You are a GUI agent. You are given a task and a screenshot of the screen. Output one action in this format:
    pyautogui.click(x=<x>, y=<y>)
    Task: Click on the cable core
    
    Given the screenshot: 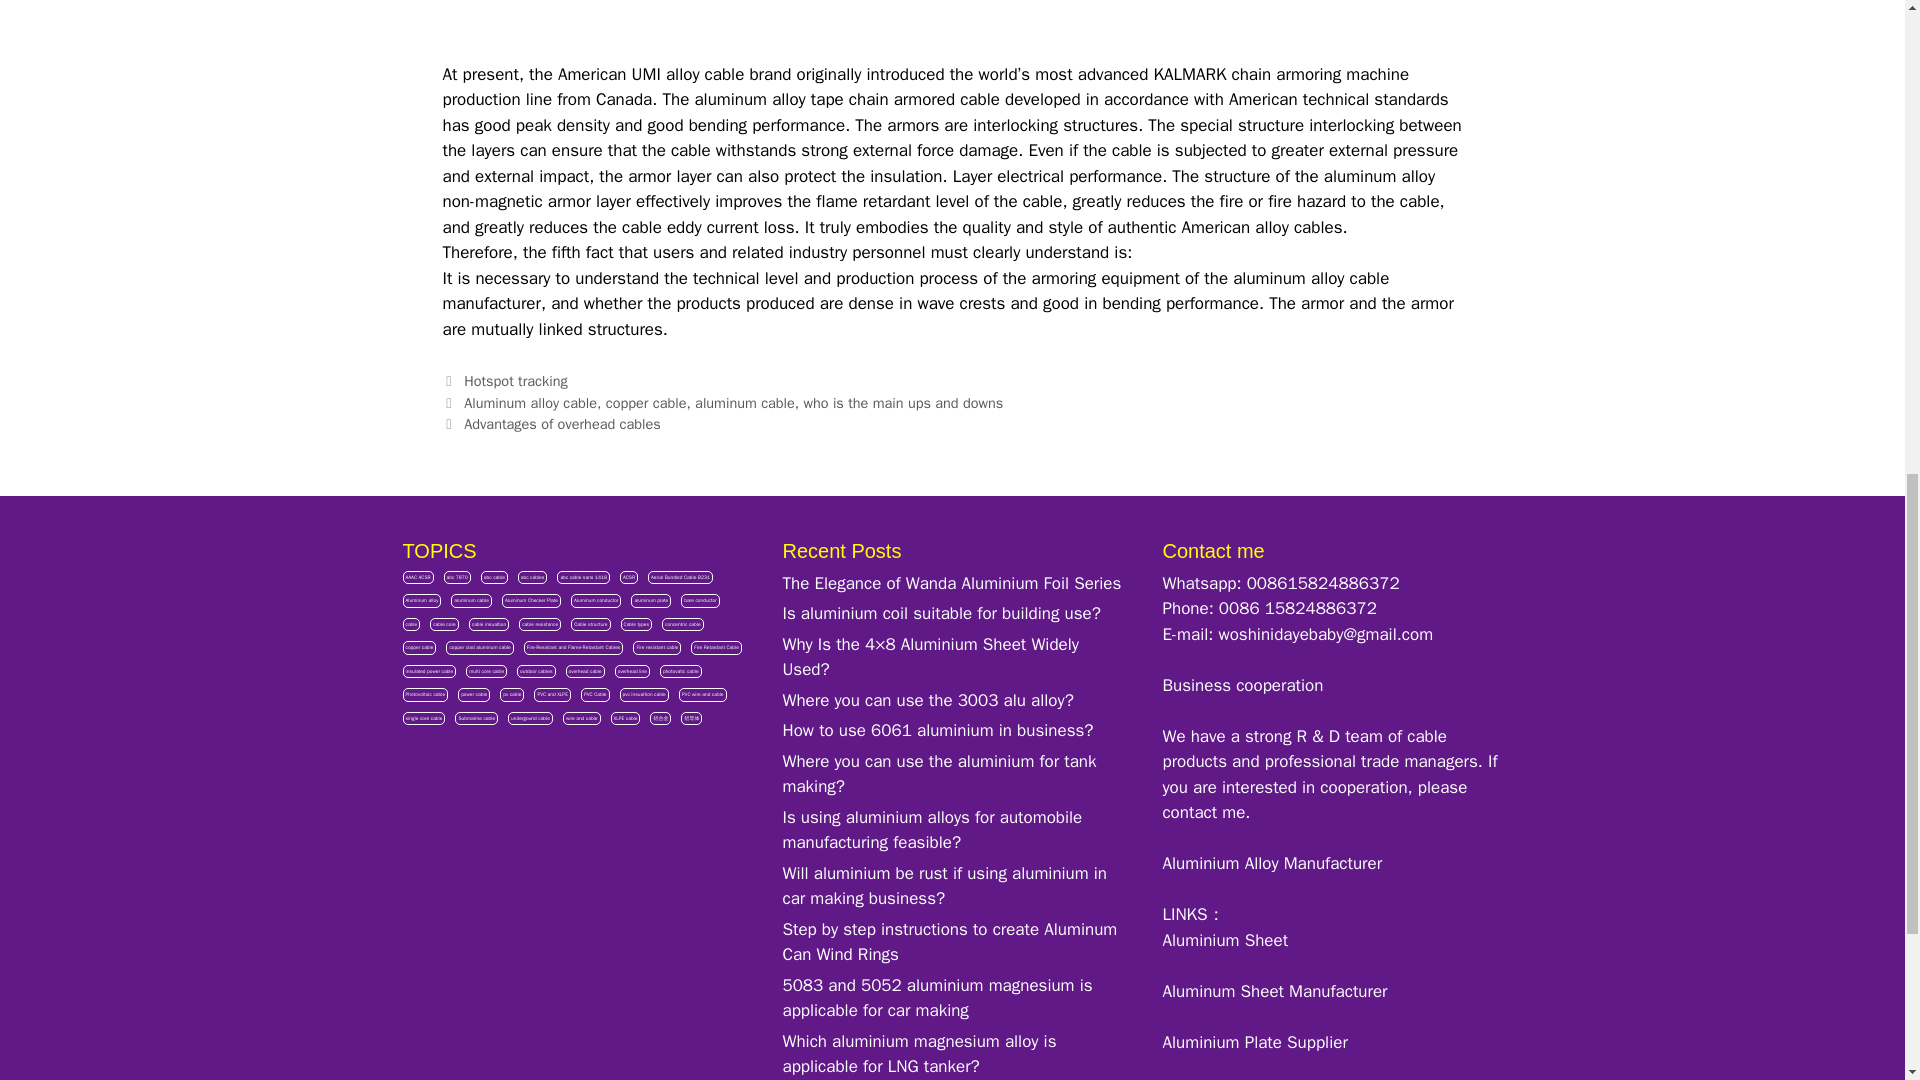 What is the action you would take?
    pyautogui.click(x=444, y=624)
    